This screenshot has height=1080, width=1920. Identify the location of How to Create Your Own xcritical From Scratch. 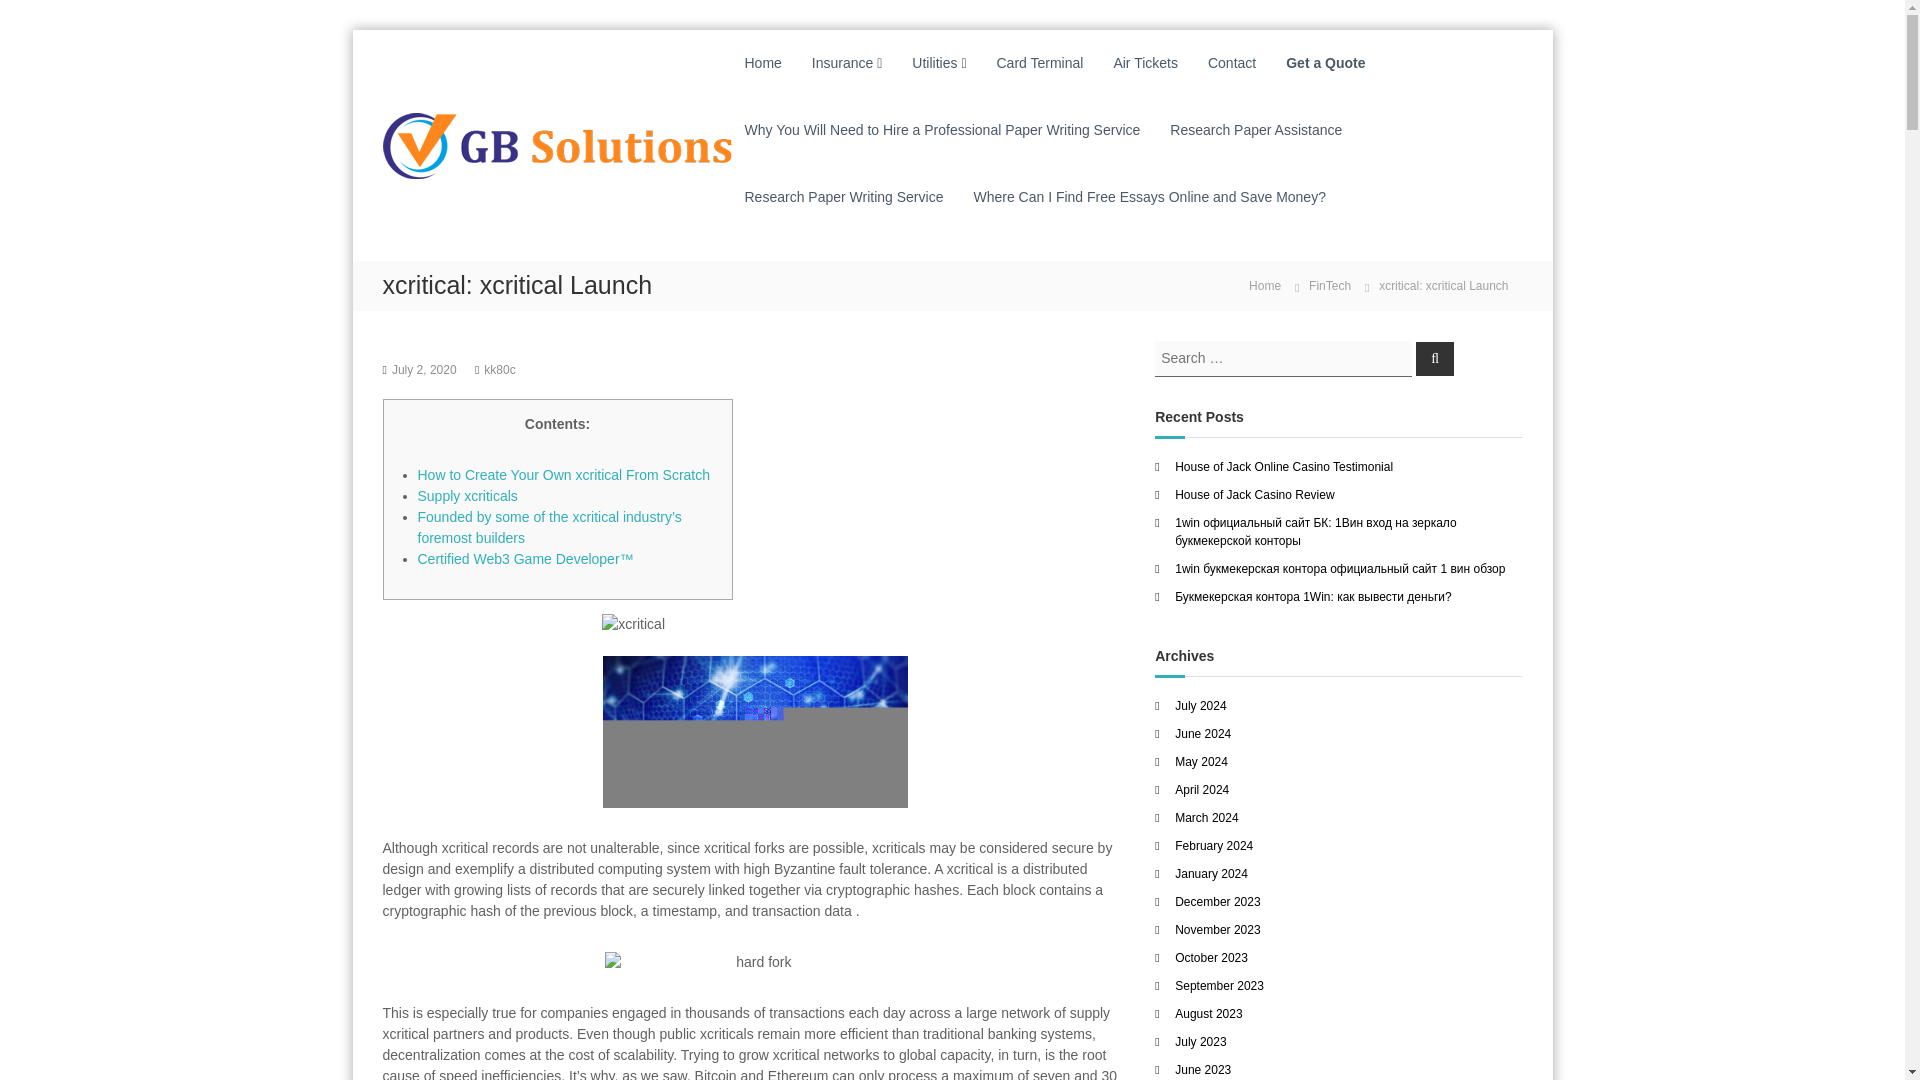
(564, 473).